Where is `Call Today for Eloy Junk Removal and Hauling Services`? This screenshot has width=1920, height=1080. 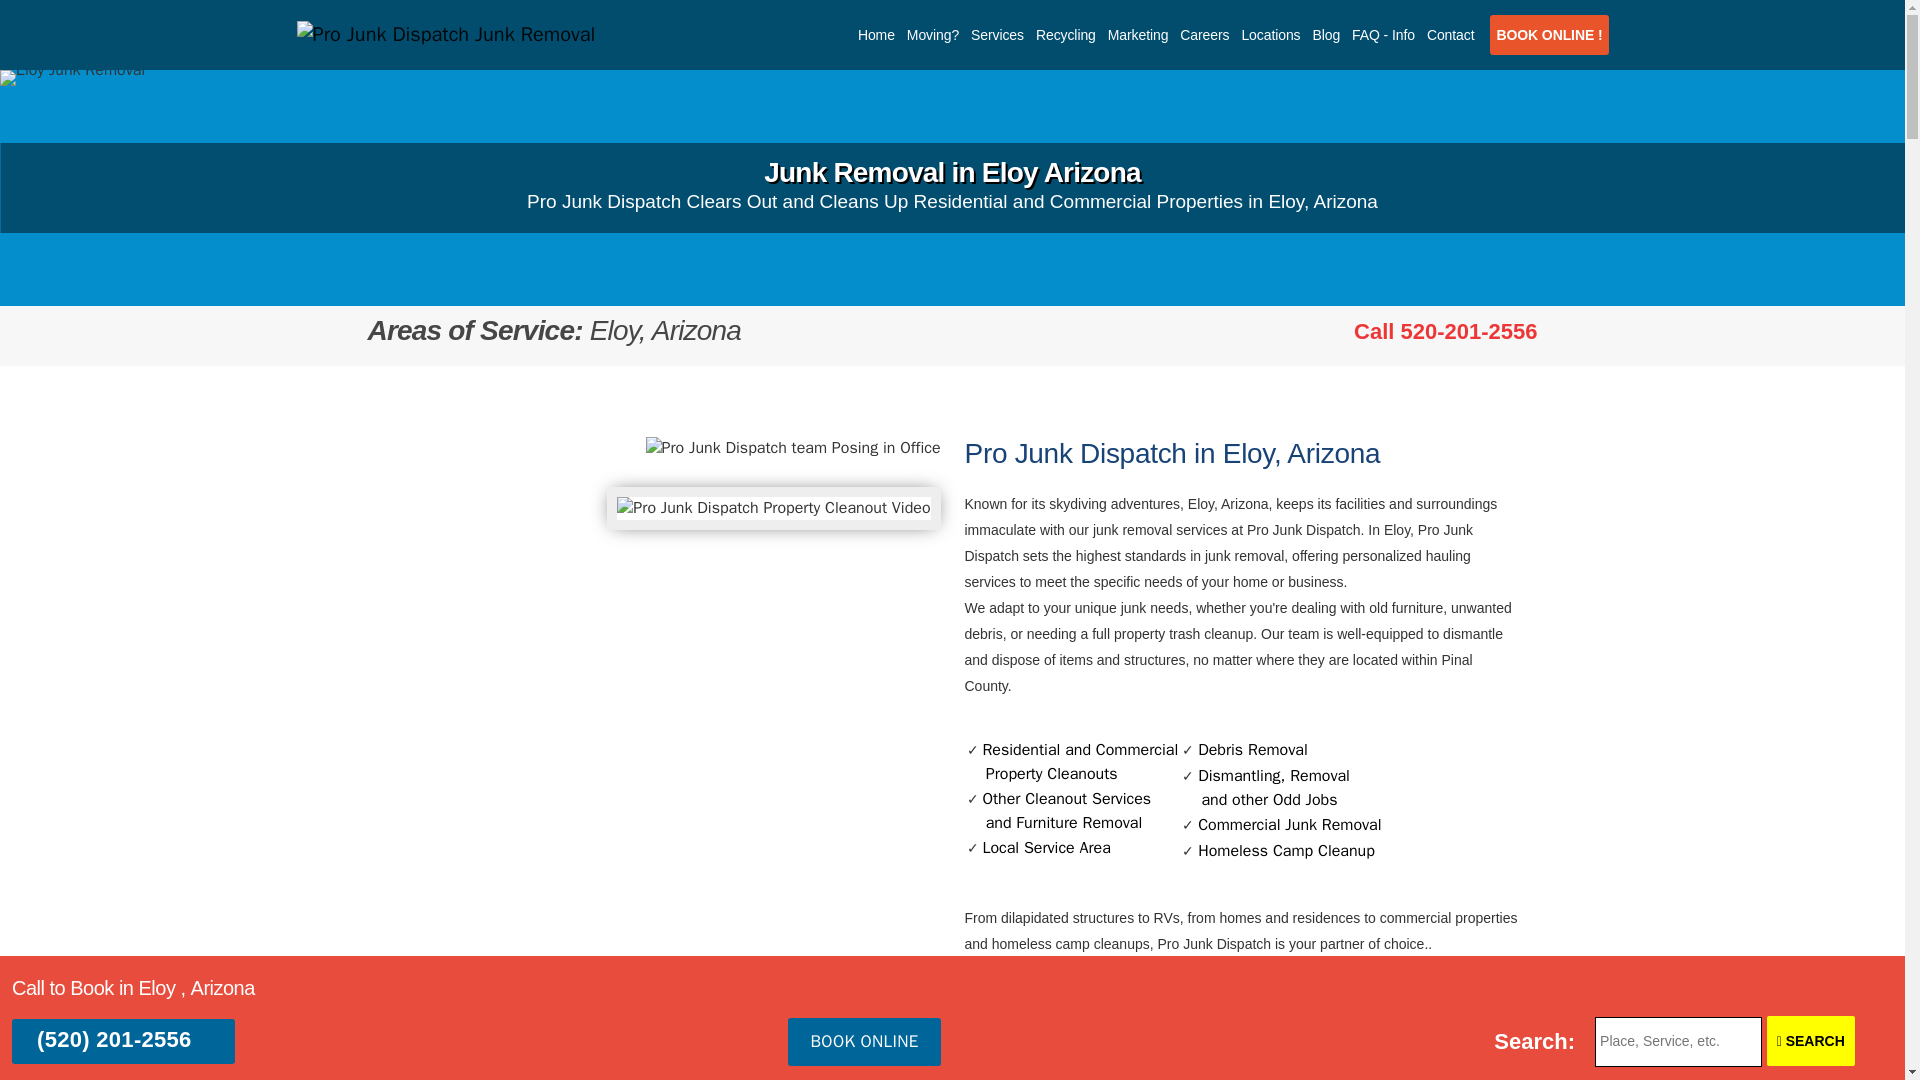
Call Today for Eloy Junk Removal and Hauling Services is located at coordinates (1066, 35).